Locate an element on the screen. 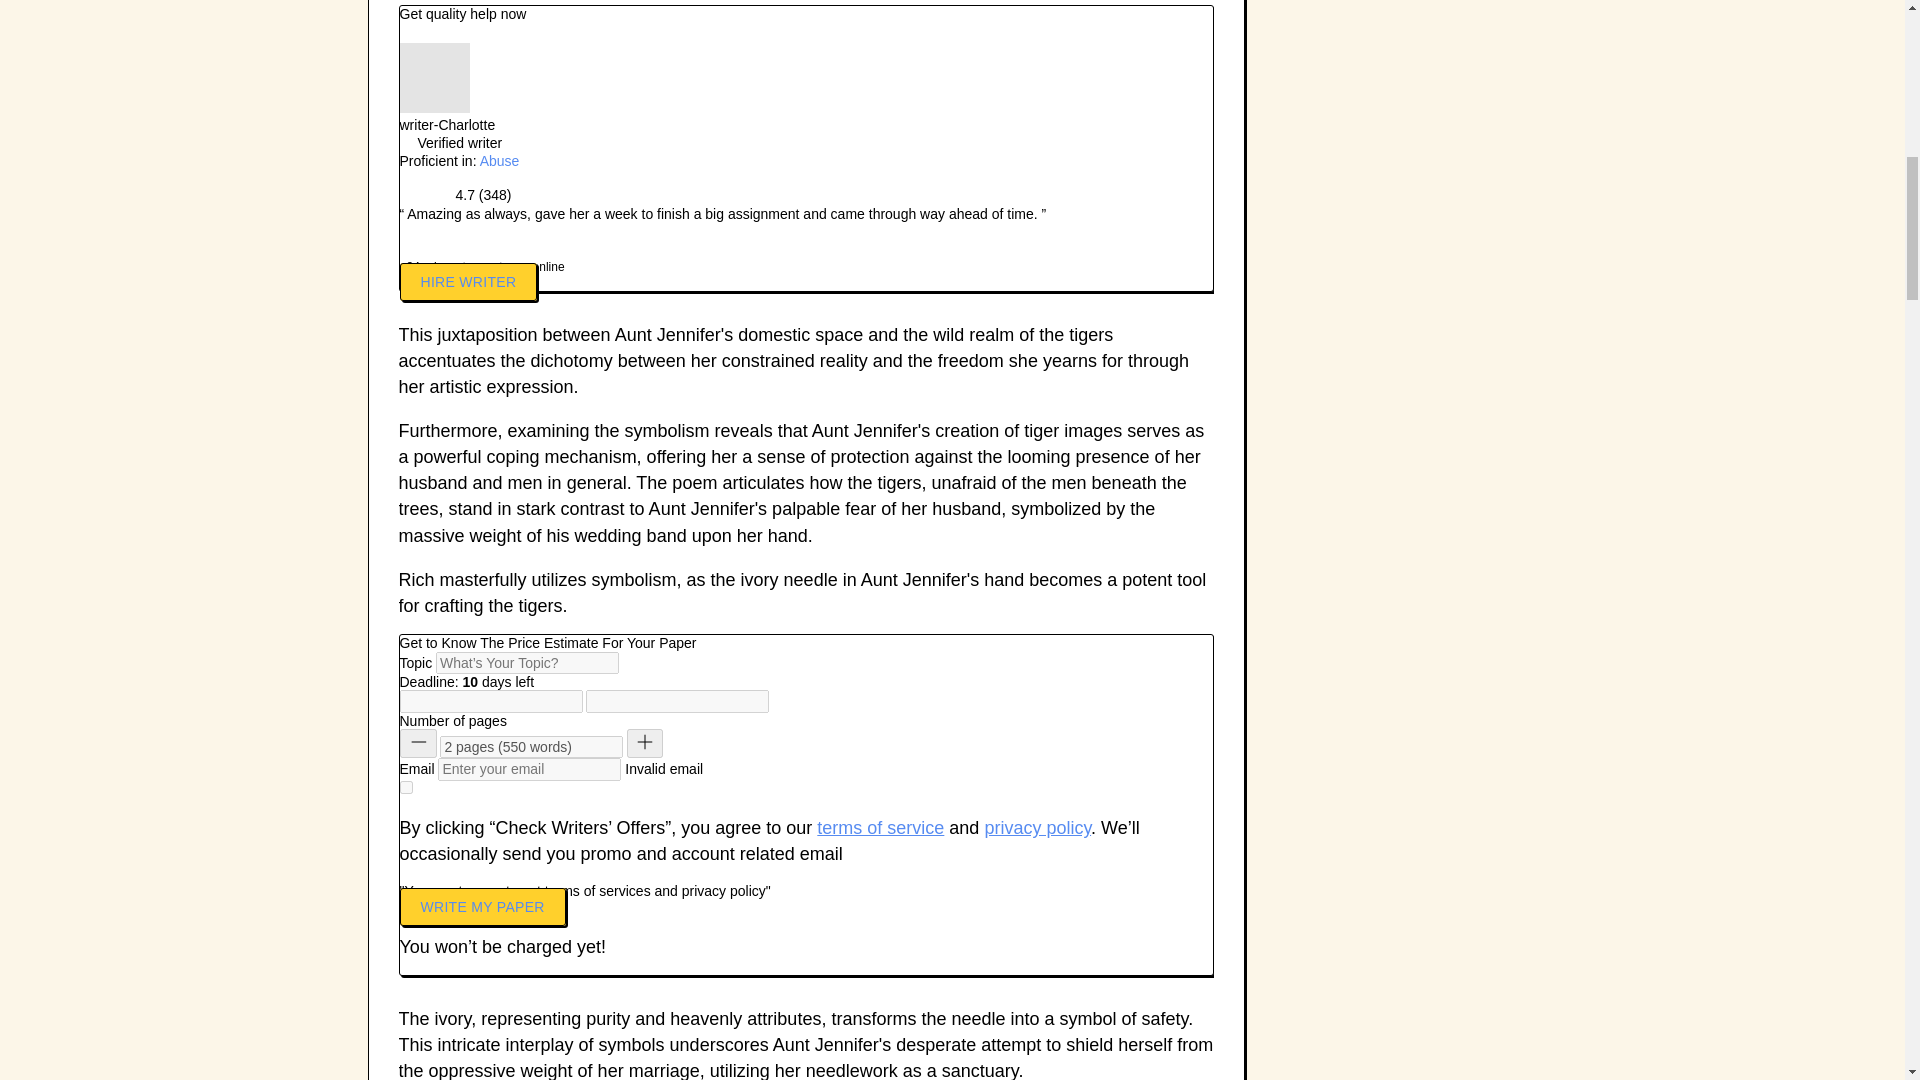  Abuse is located at coordinates (500, 160).